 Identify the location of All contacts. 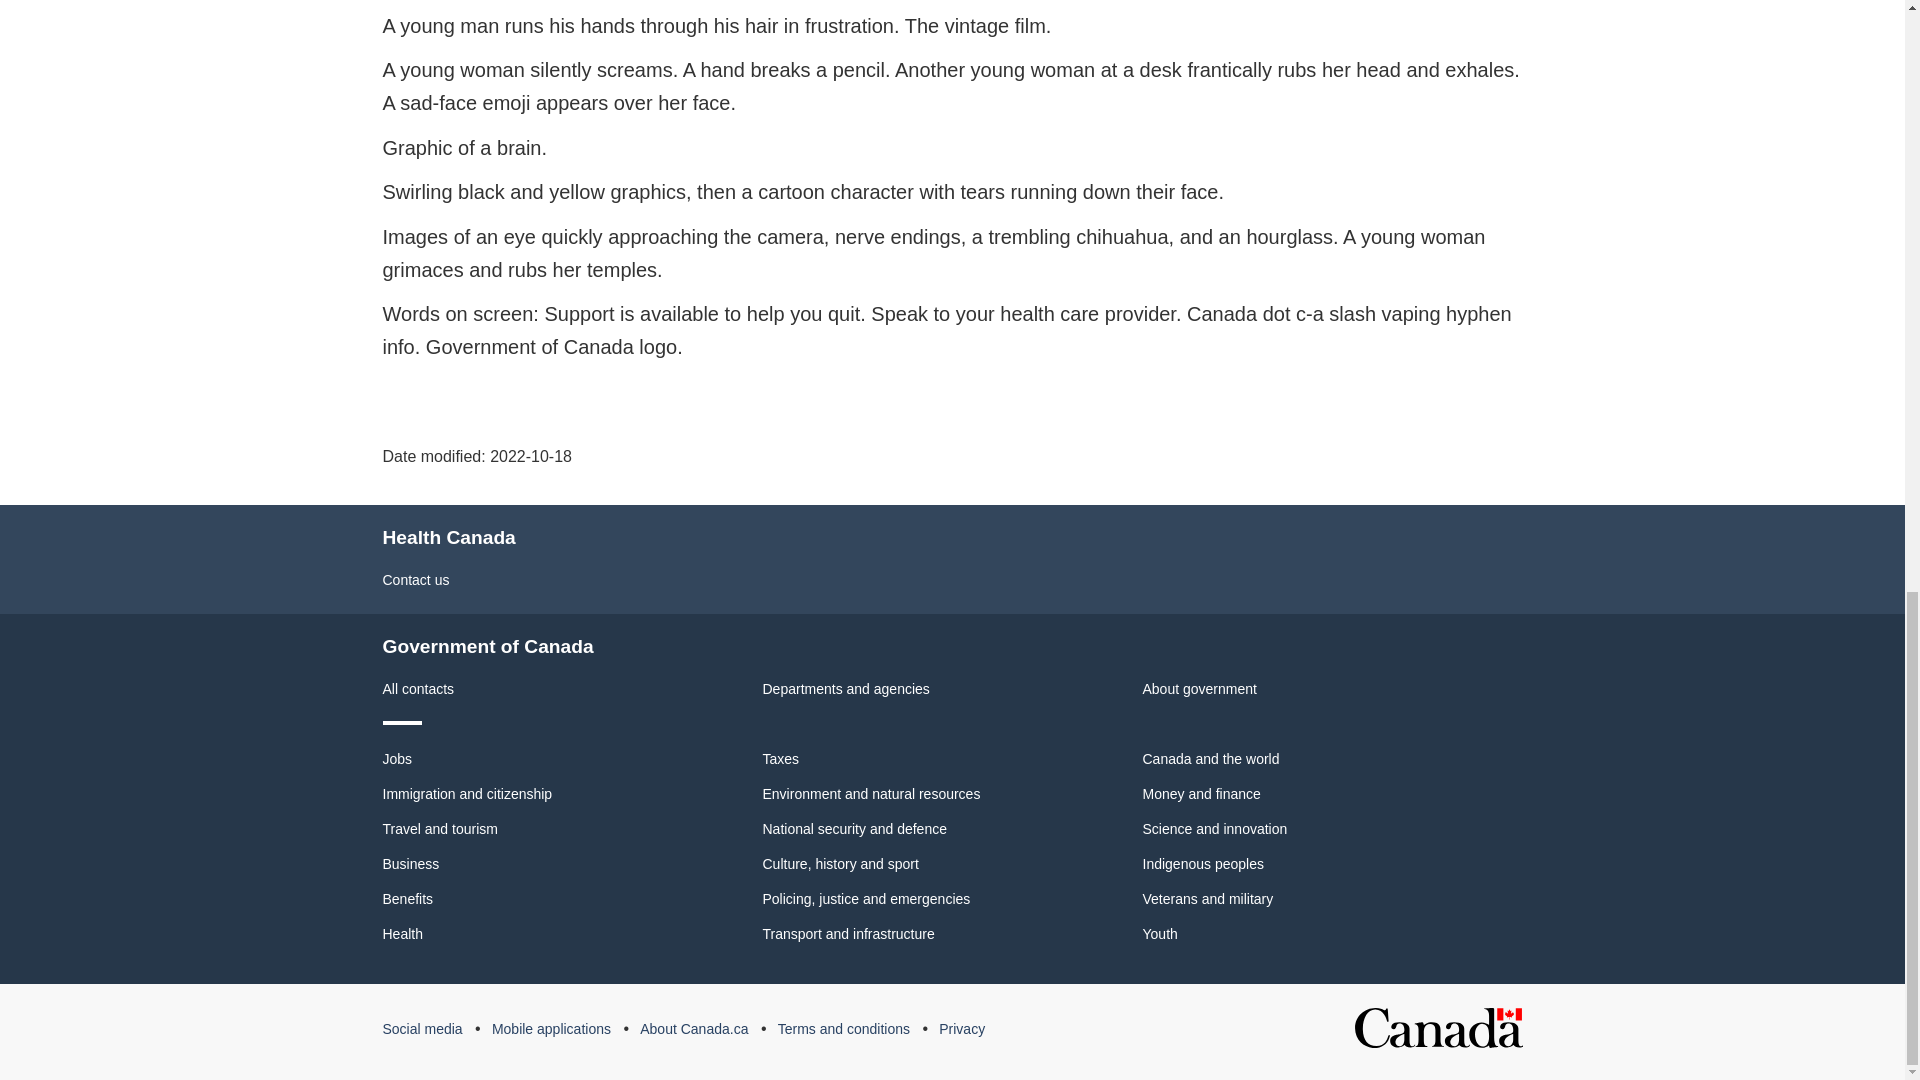
(418, 688).